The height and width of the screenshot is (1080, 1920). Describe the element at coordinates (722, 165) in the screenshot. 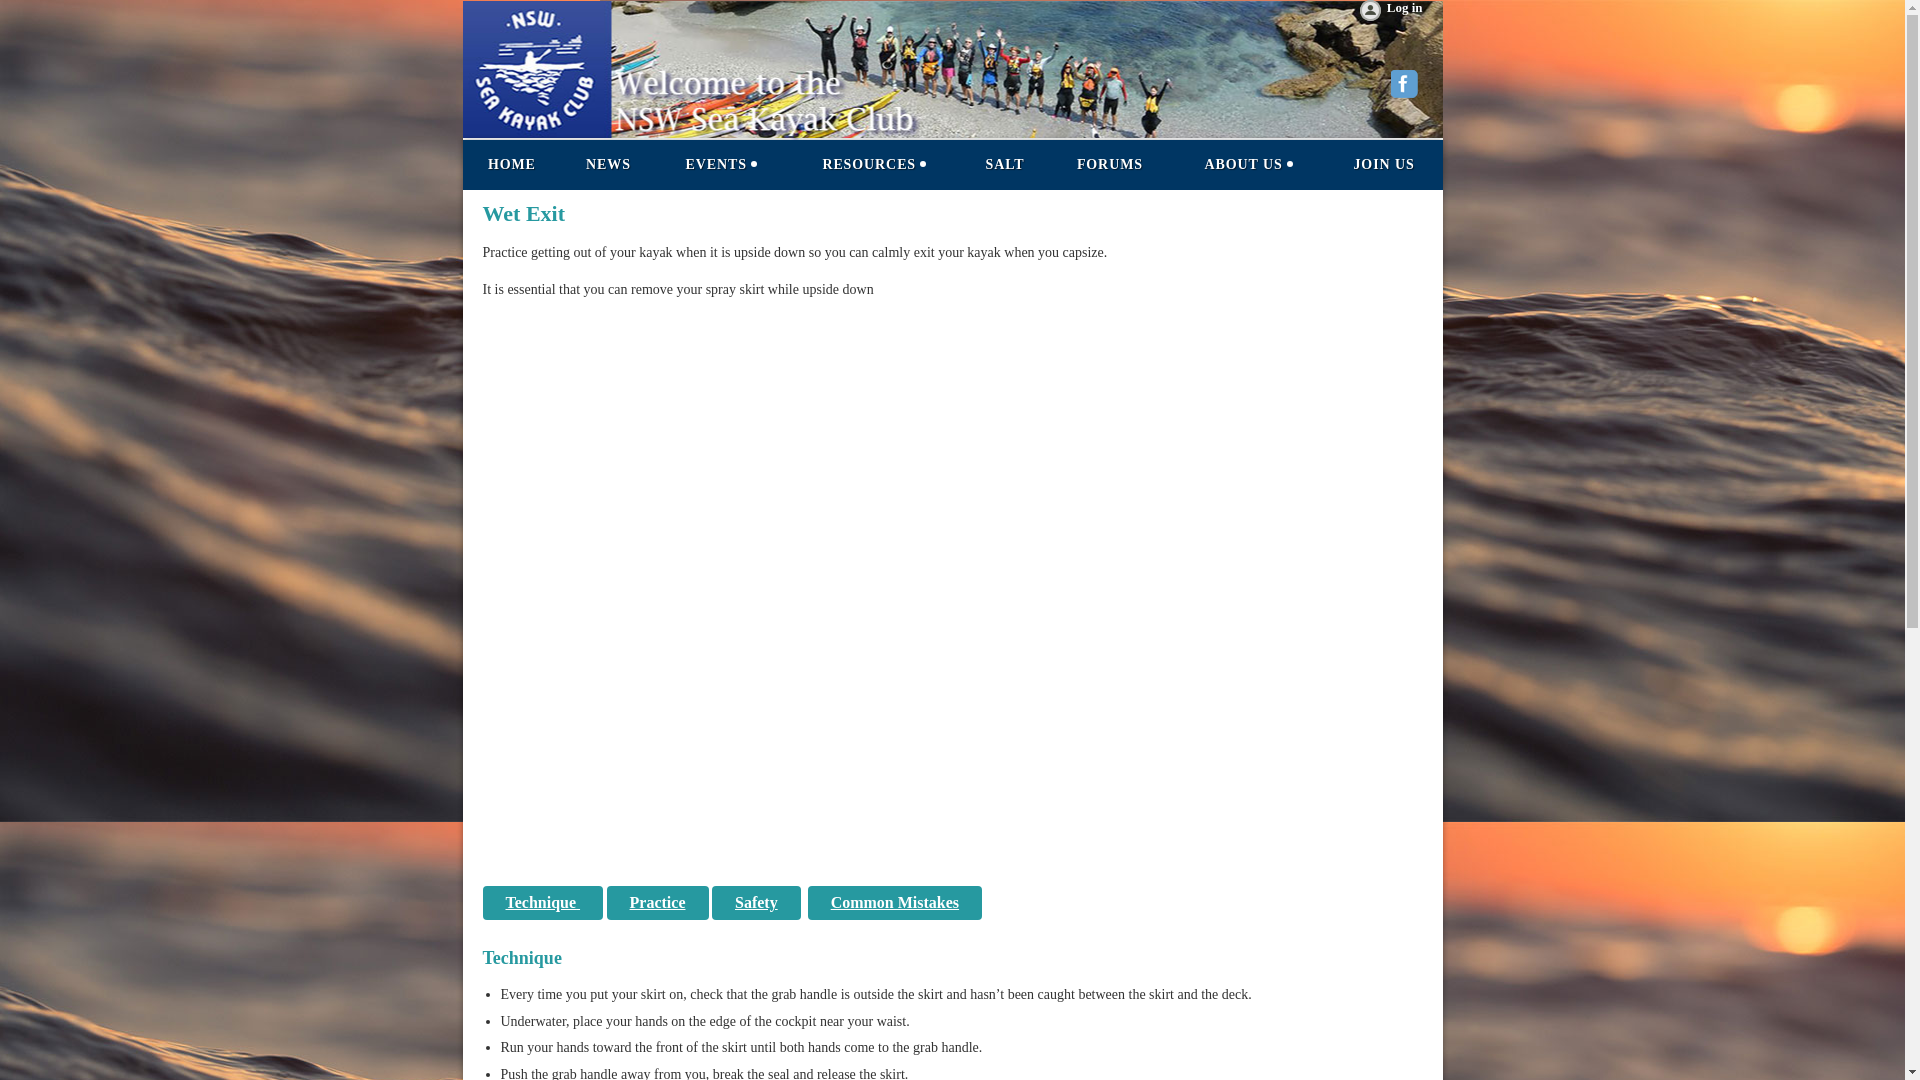

I see `EVENTS` at that location.